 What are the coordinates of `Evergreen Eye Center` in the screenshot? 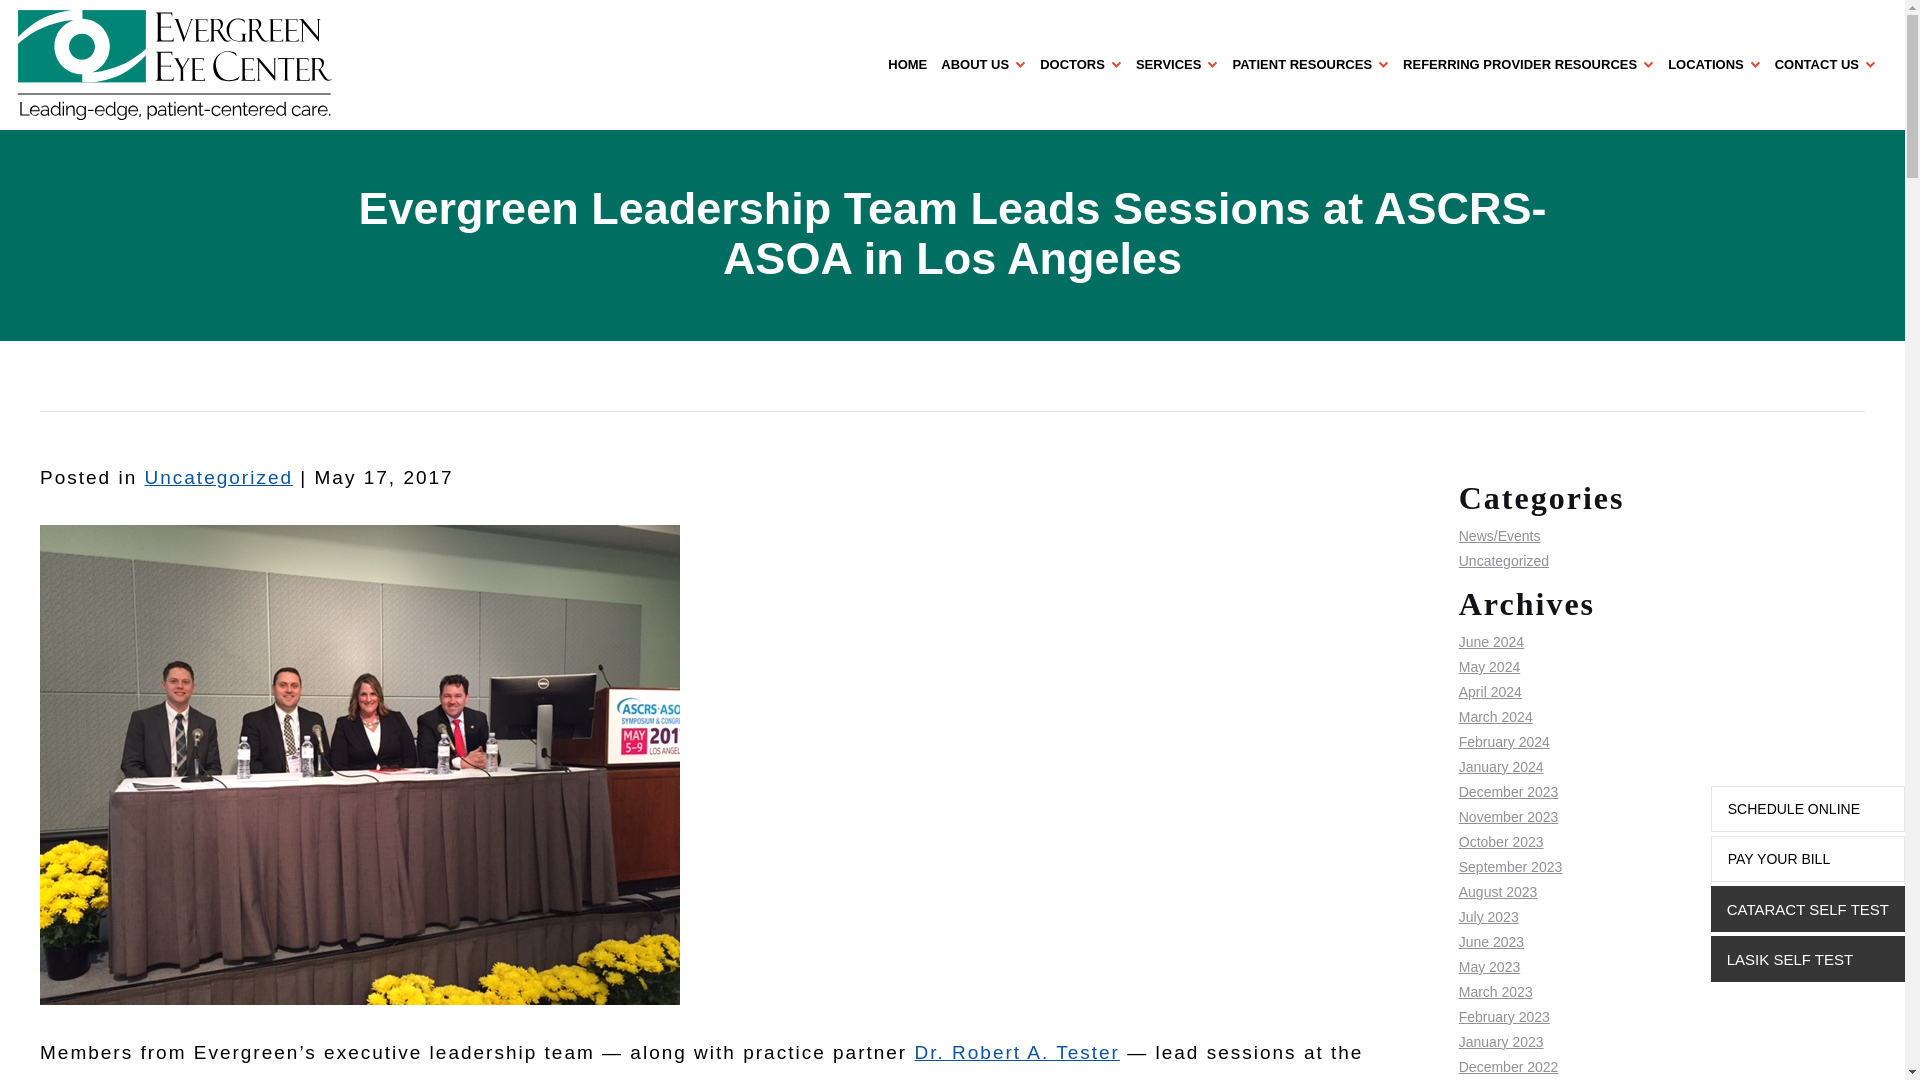 It's located at (174, 64).